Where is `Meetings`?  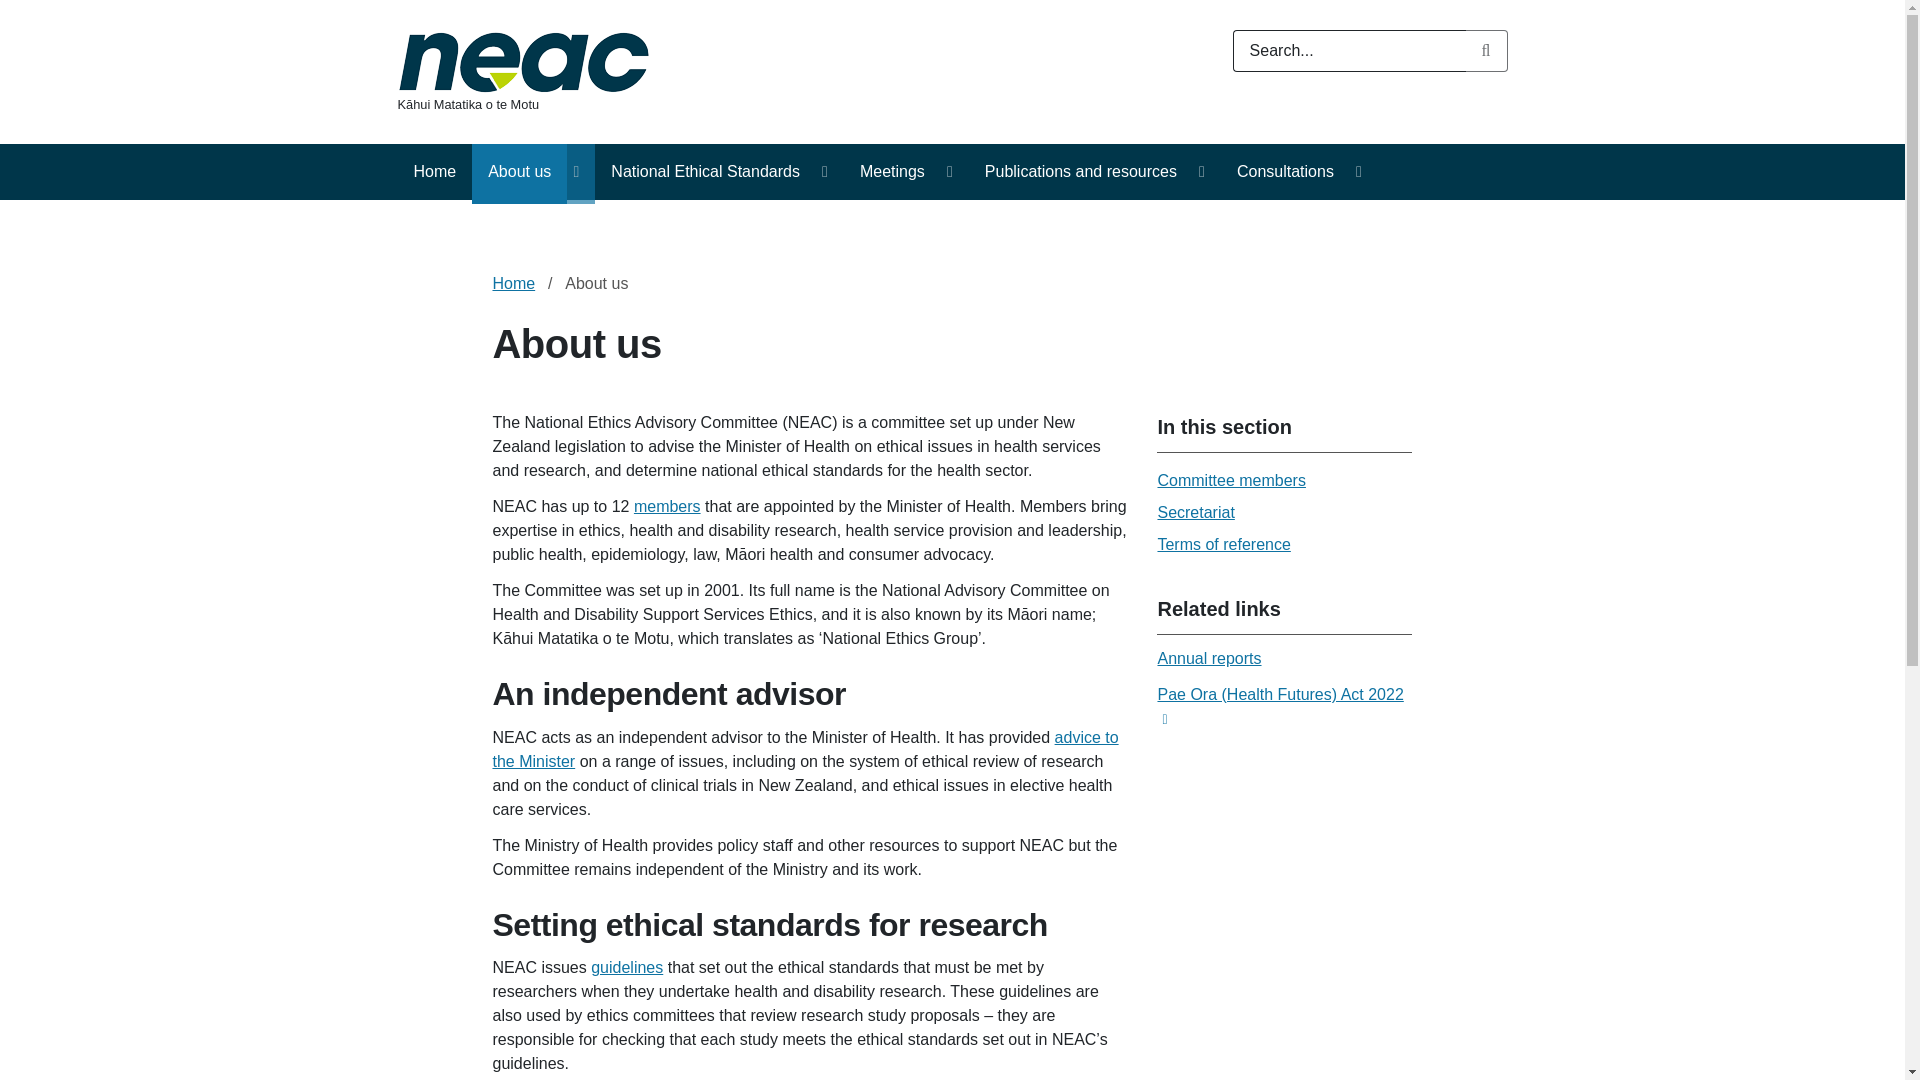 Meetings is located at coordinates (892, 174).